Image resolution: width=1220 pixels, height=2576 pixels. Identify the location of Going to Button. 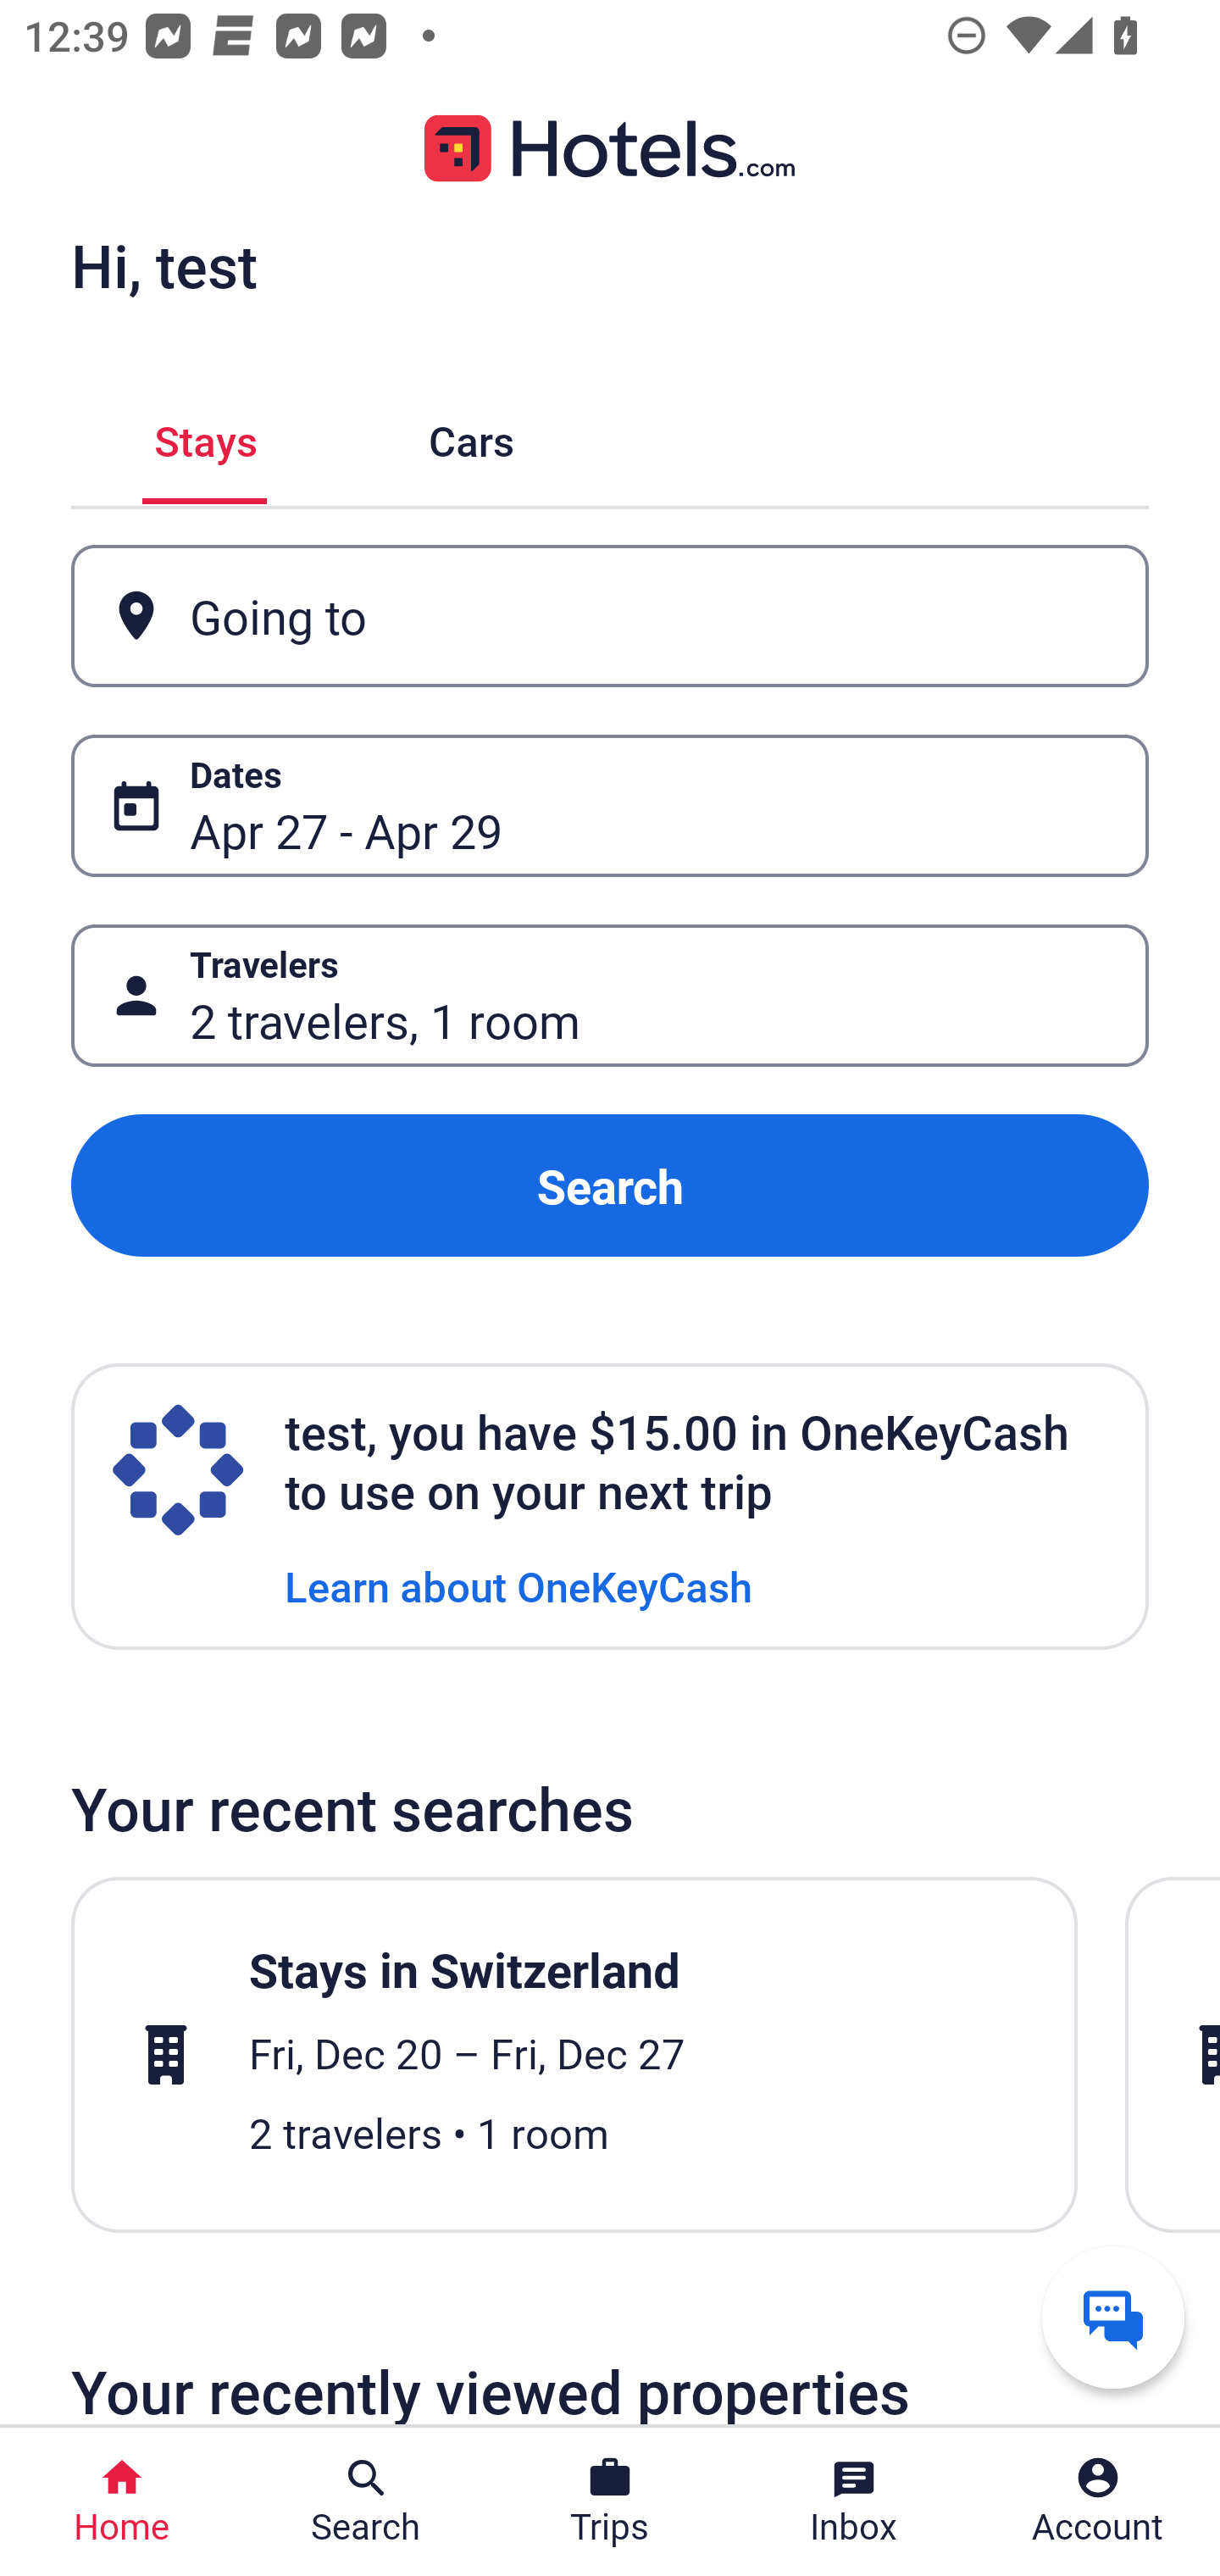
(610, 617).